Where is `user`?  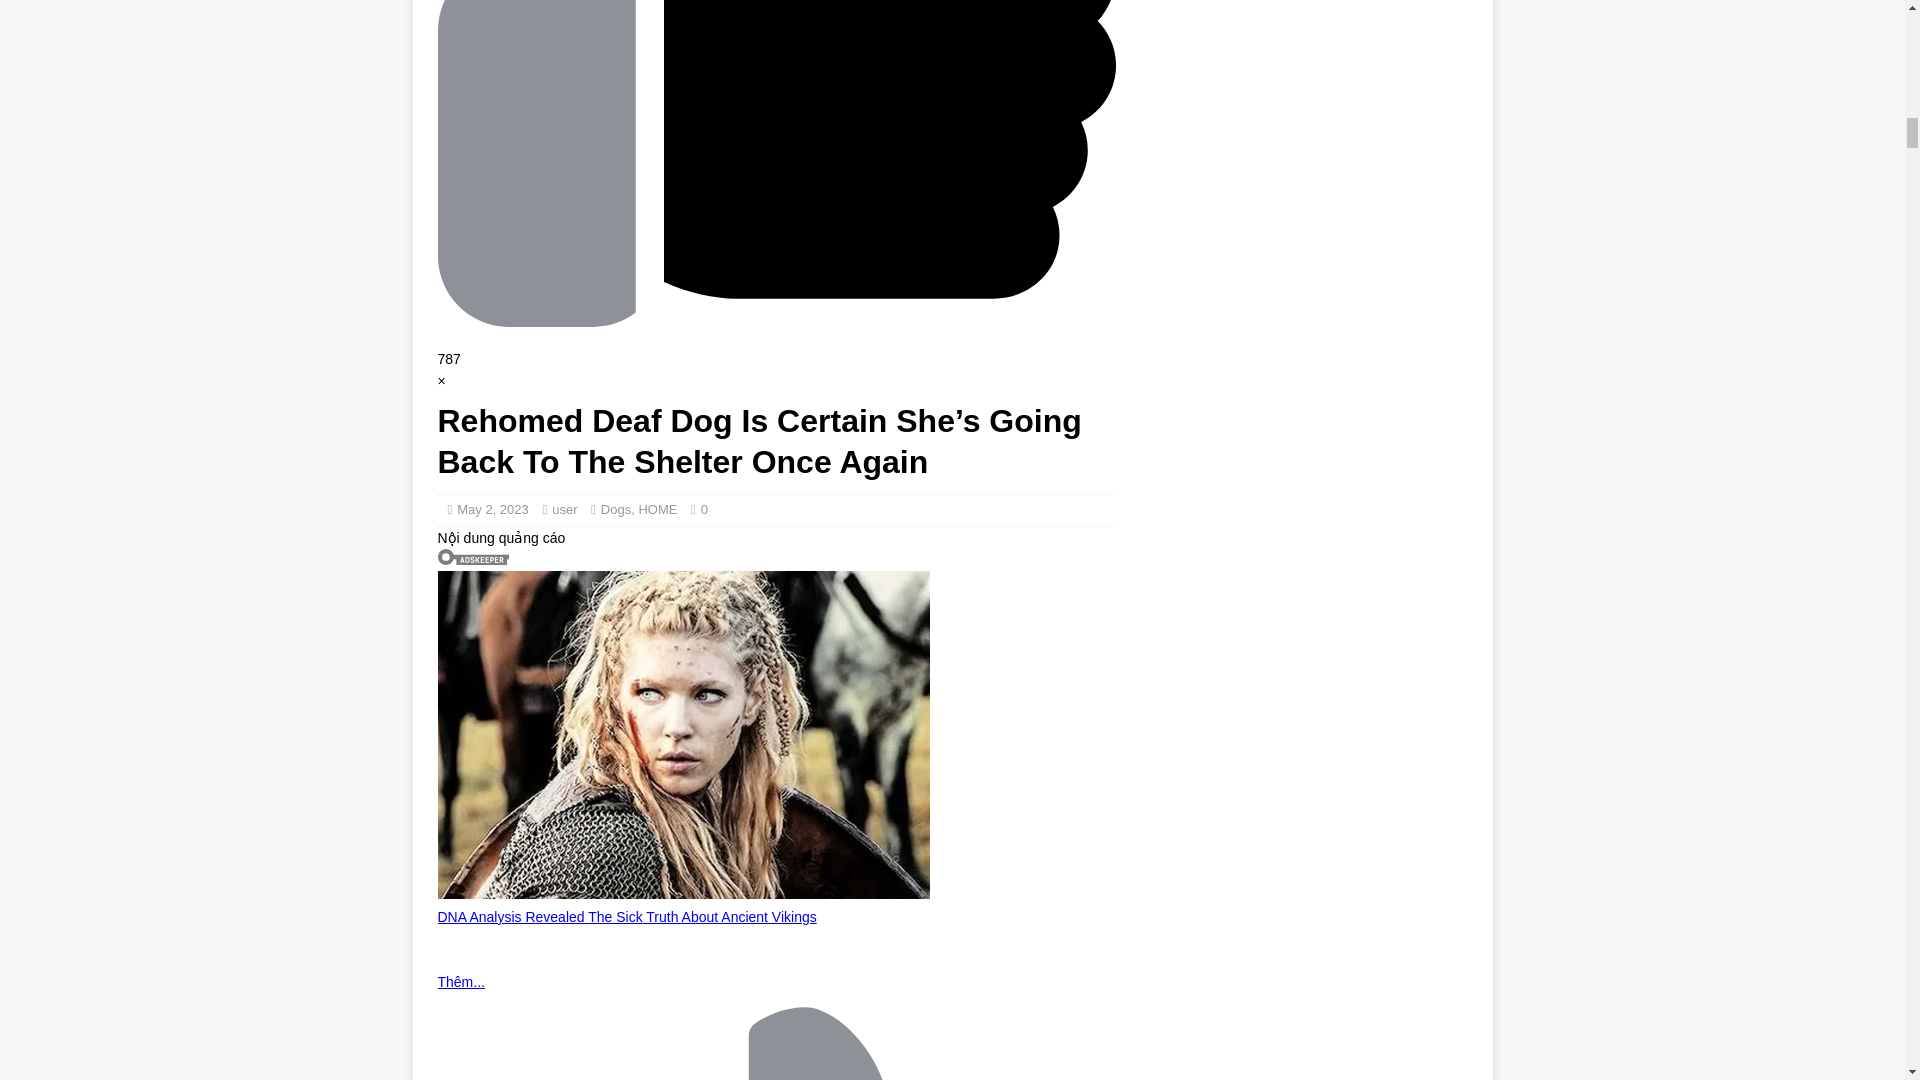 user is located at coordinates (564, 510).